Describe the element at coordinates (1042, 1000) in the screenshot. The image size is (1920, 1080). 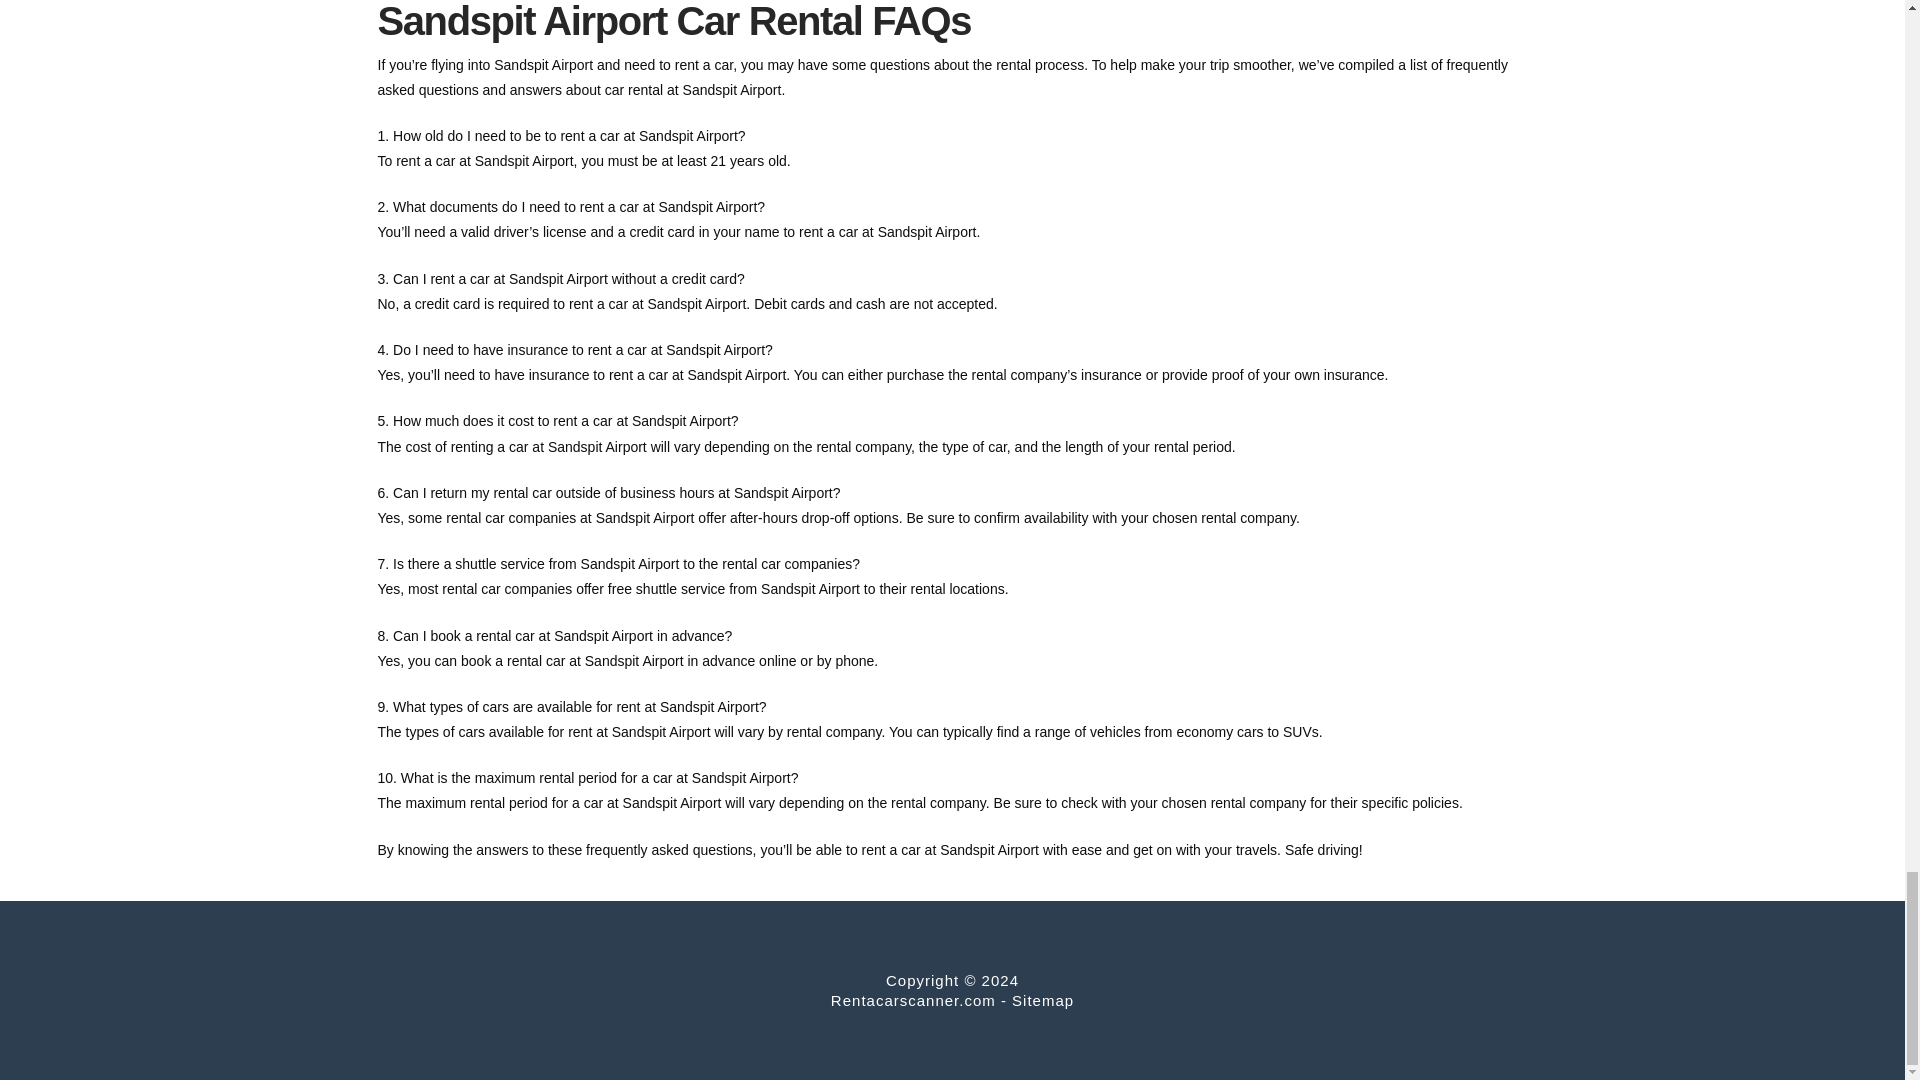
I see `HTML SItemap` at that location.